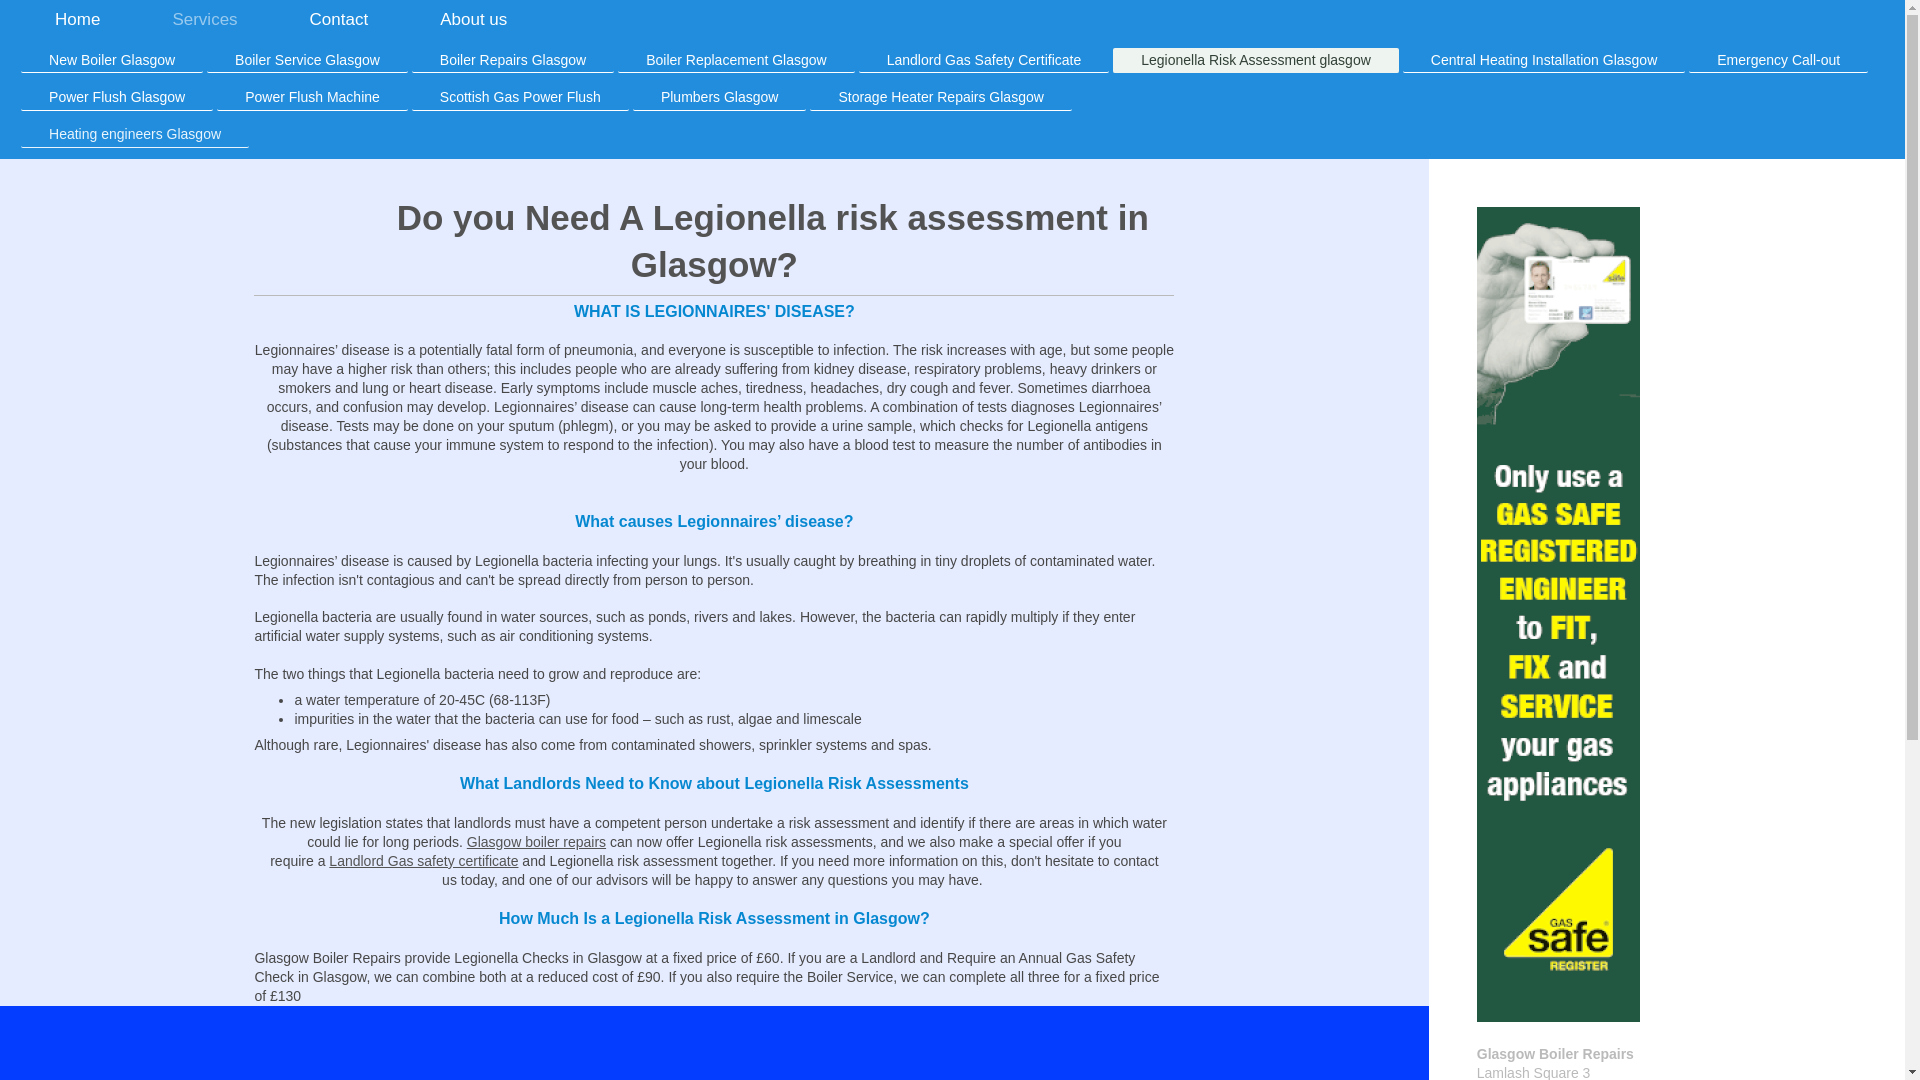  I want to click on About us, so click(473, 20).